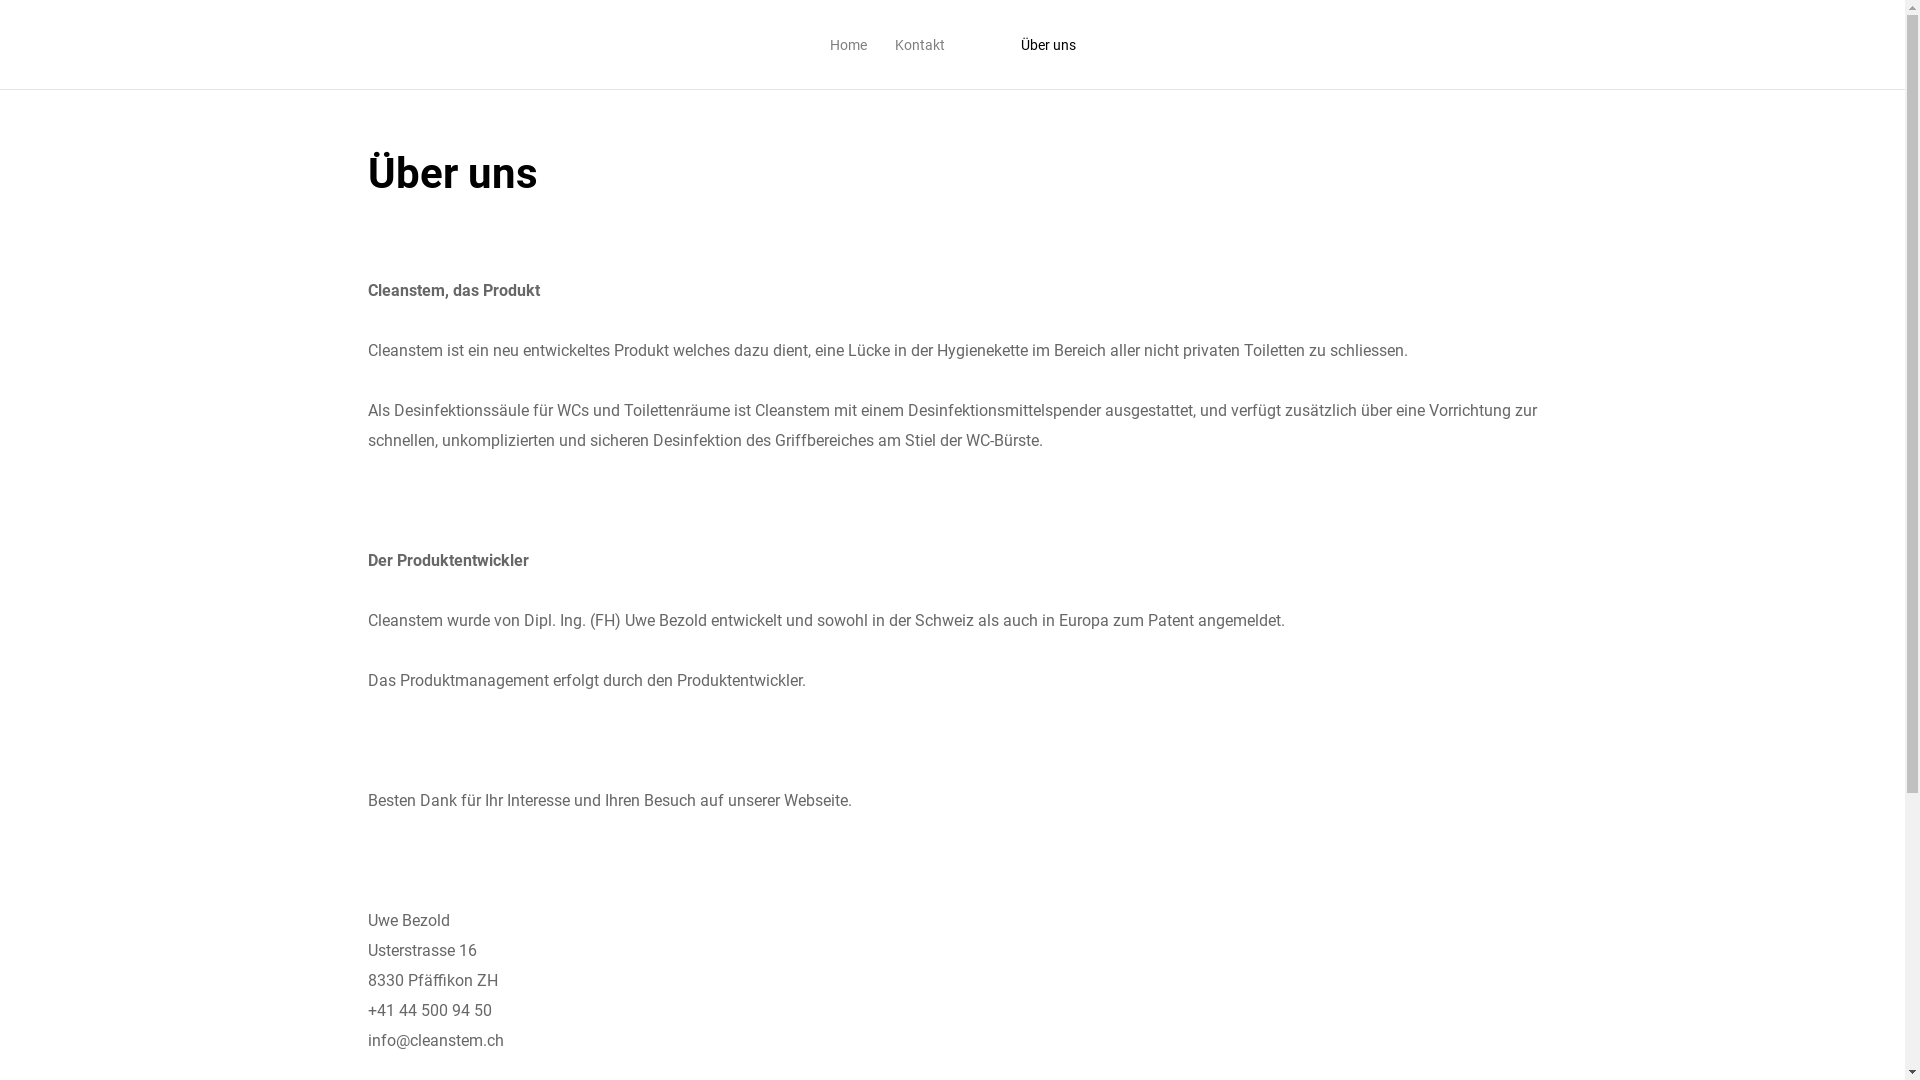  Describe the element at coordinates (919, 45) in the screenshot. I see `Kontakt` at that location.